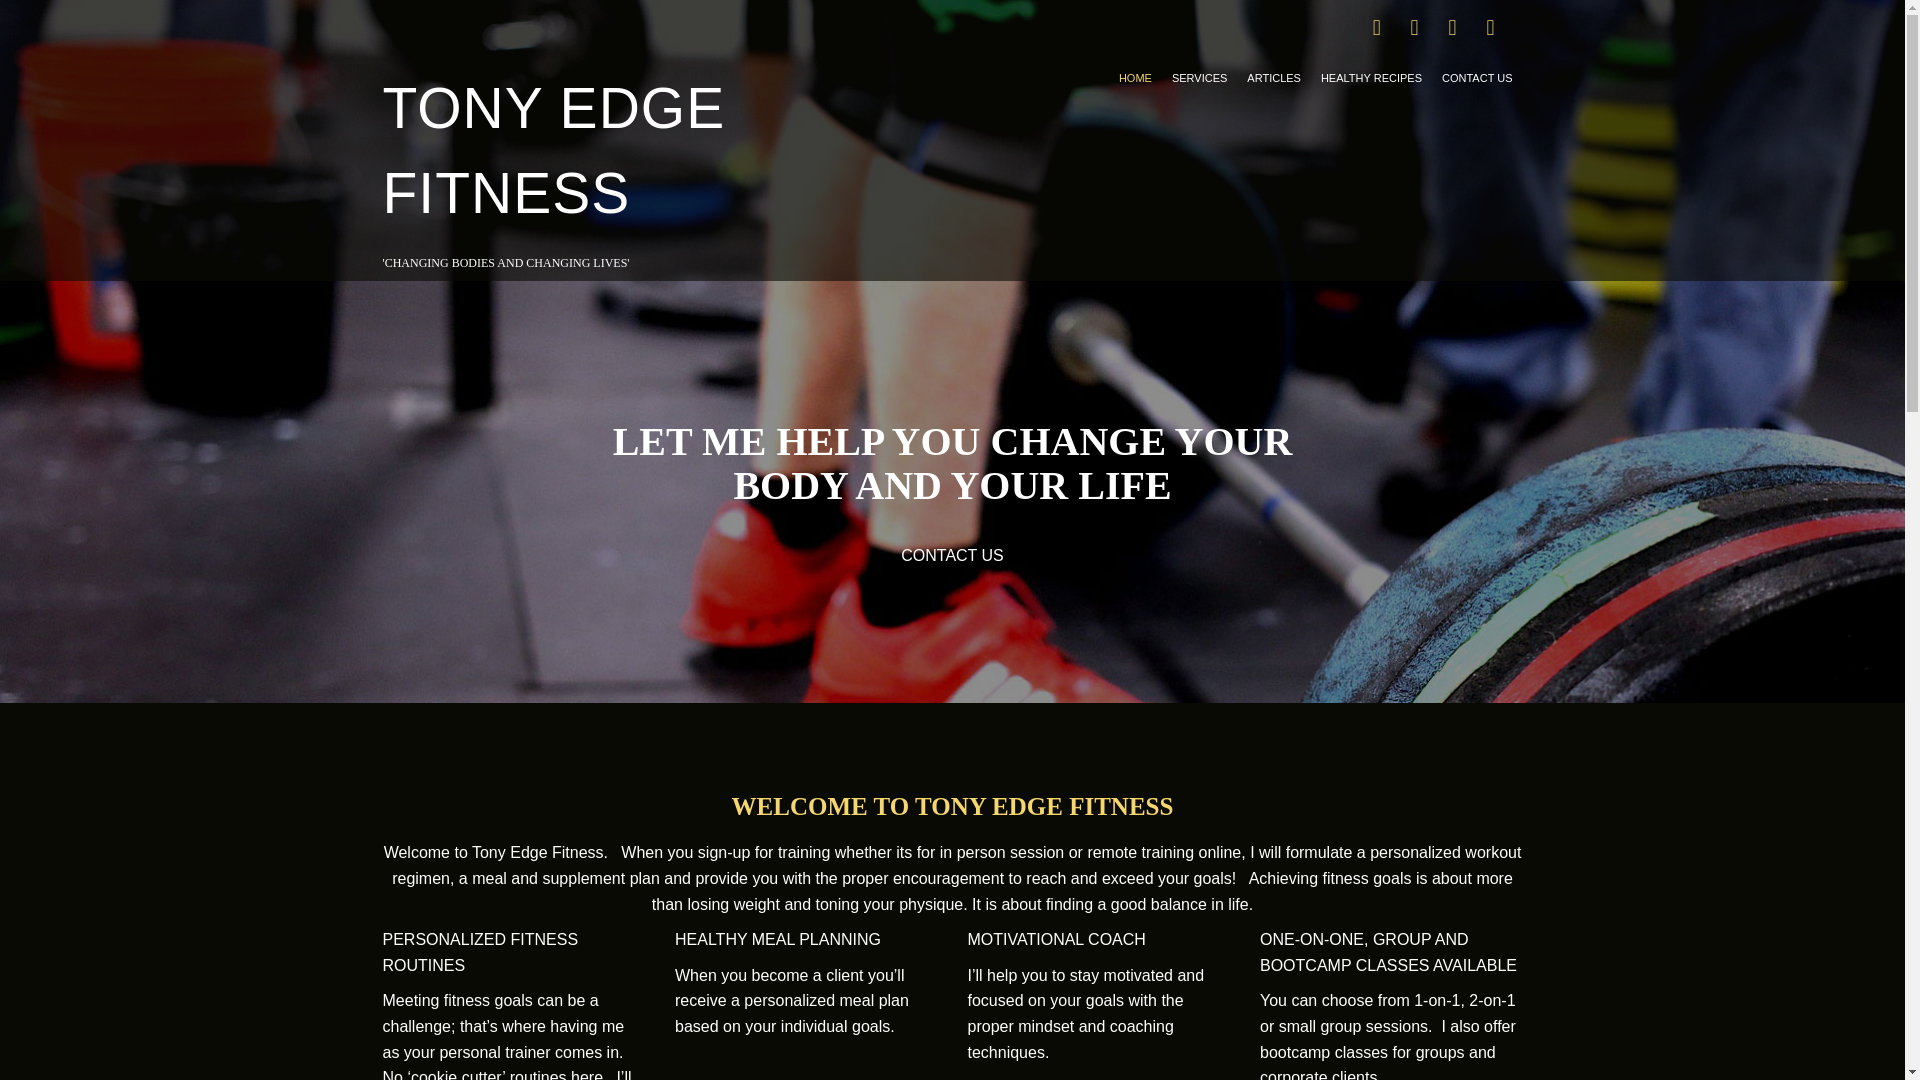 This screenshot has width=1920, height=1080. Describe the element at coordinates (1274, 78) in the screenshot. I see `ARTICLES` at that location.